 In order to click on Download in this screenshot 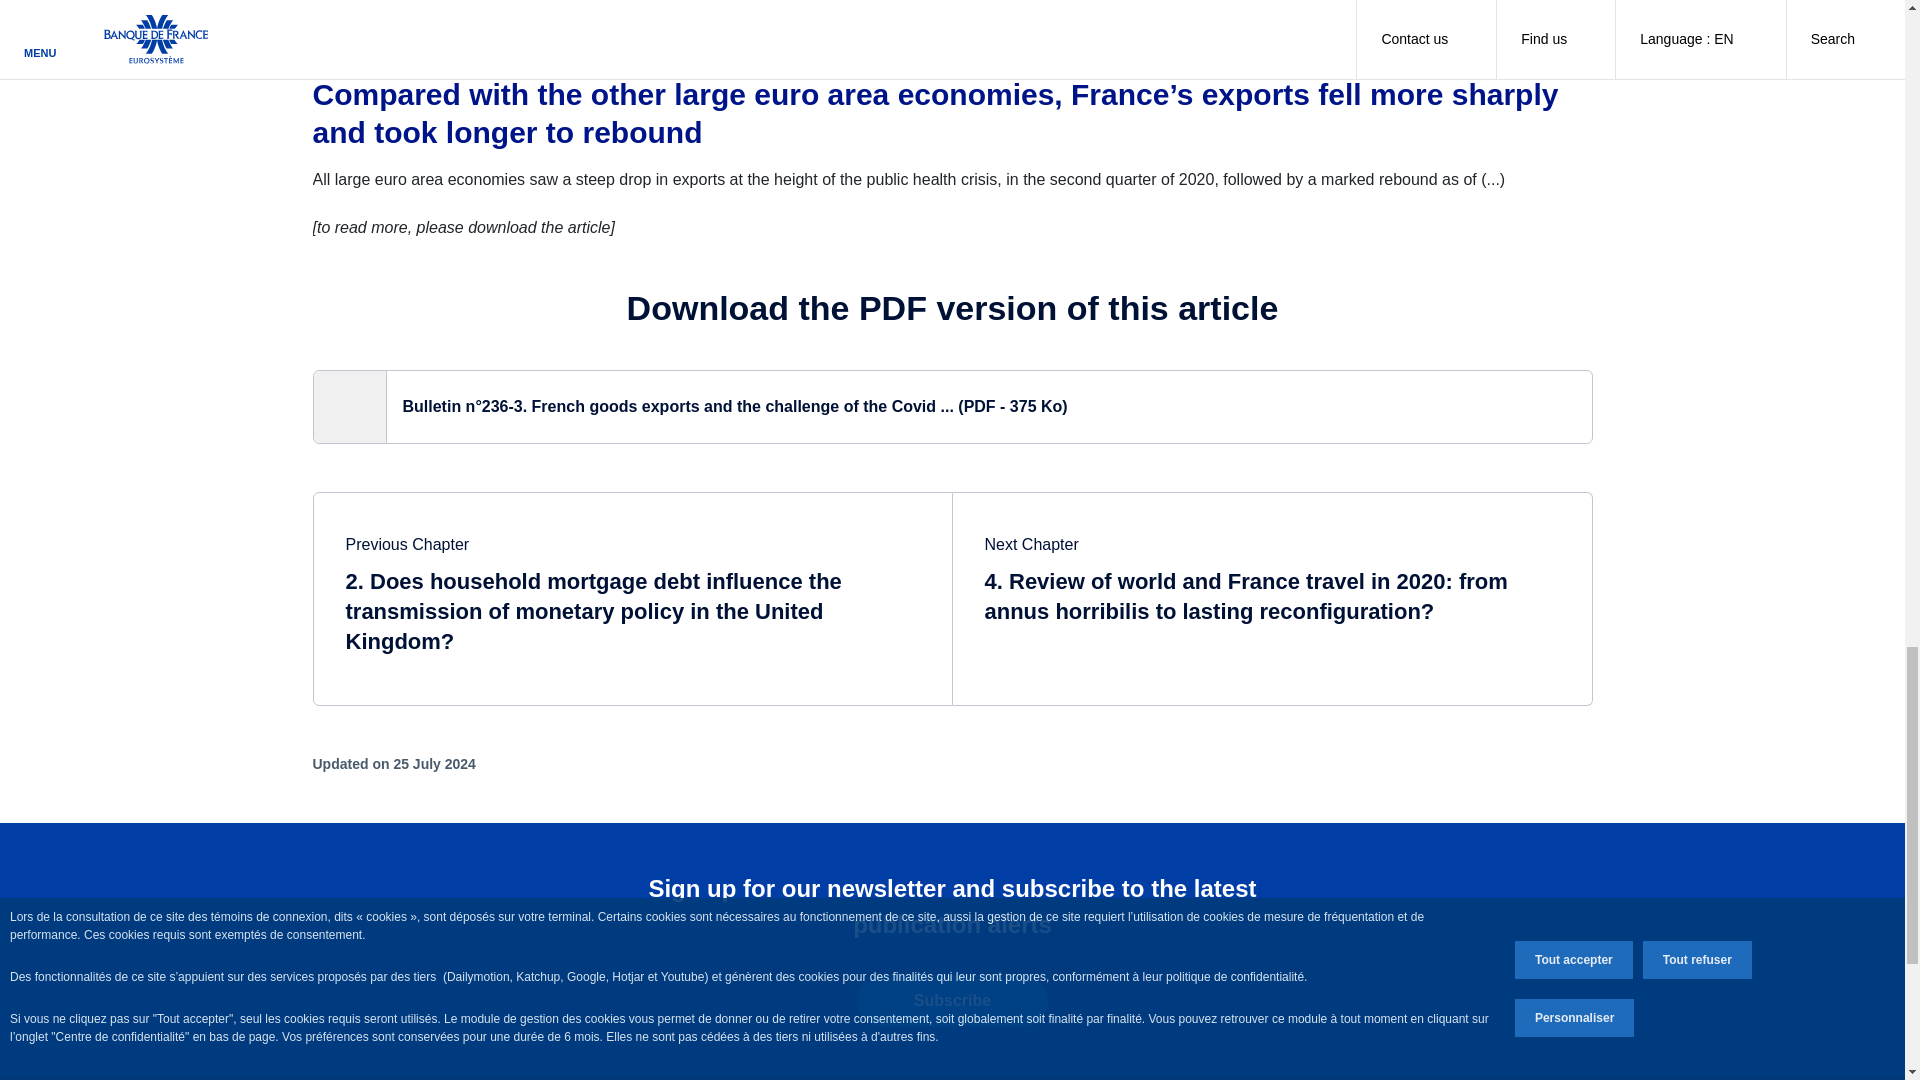, I will do `click(951, 406)`.